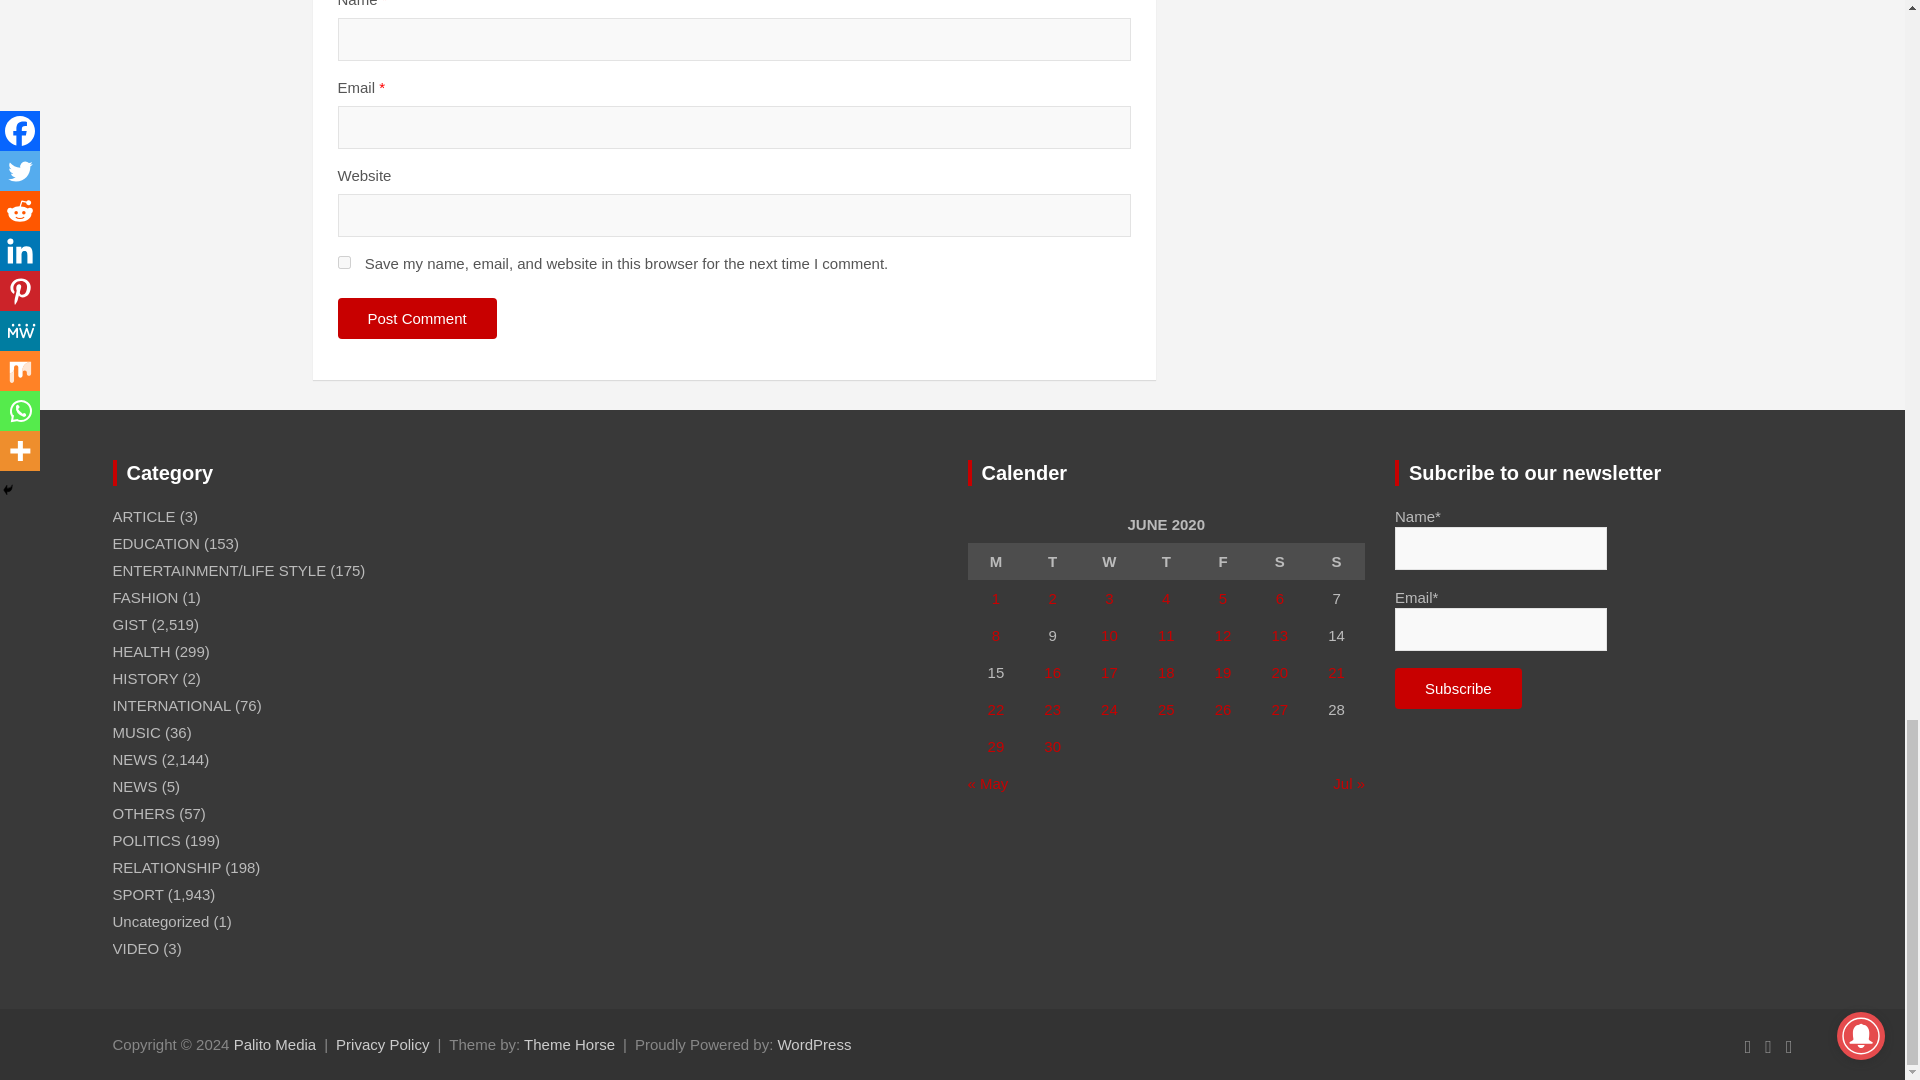 The width and height of the screenshot is (1920, 1080). I want to click on yes, so click(344, 262).